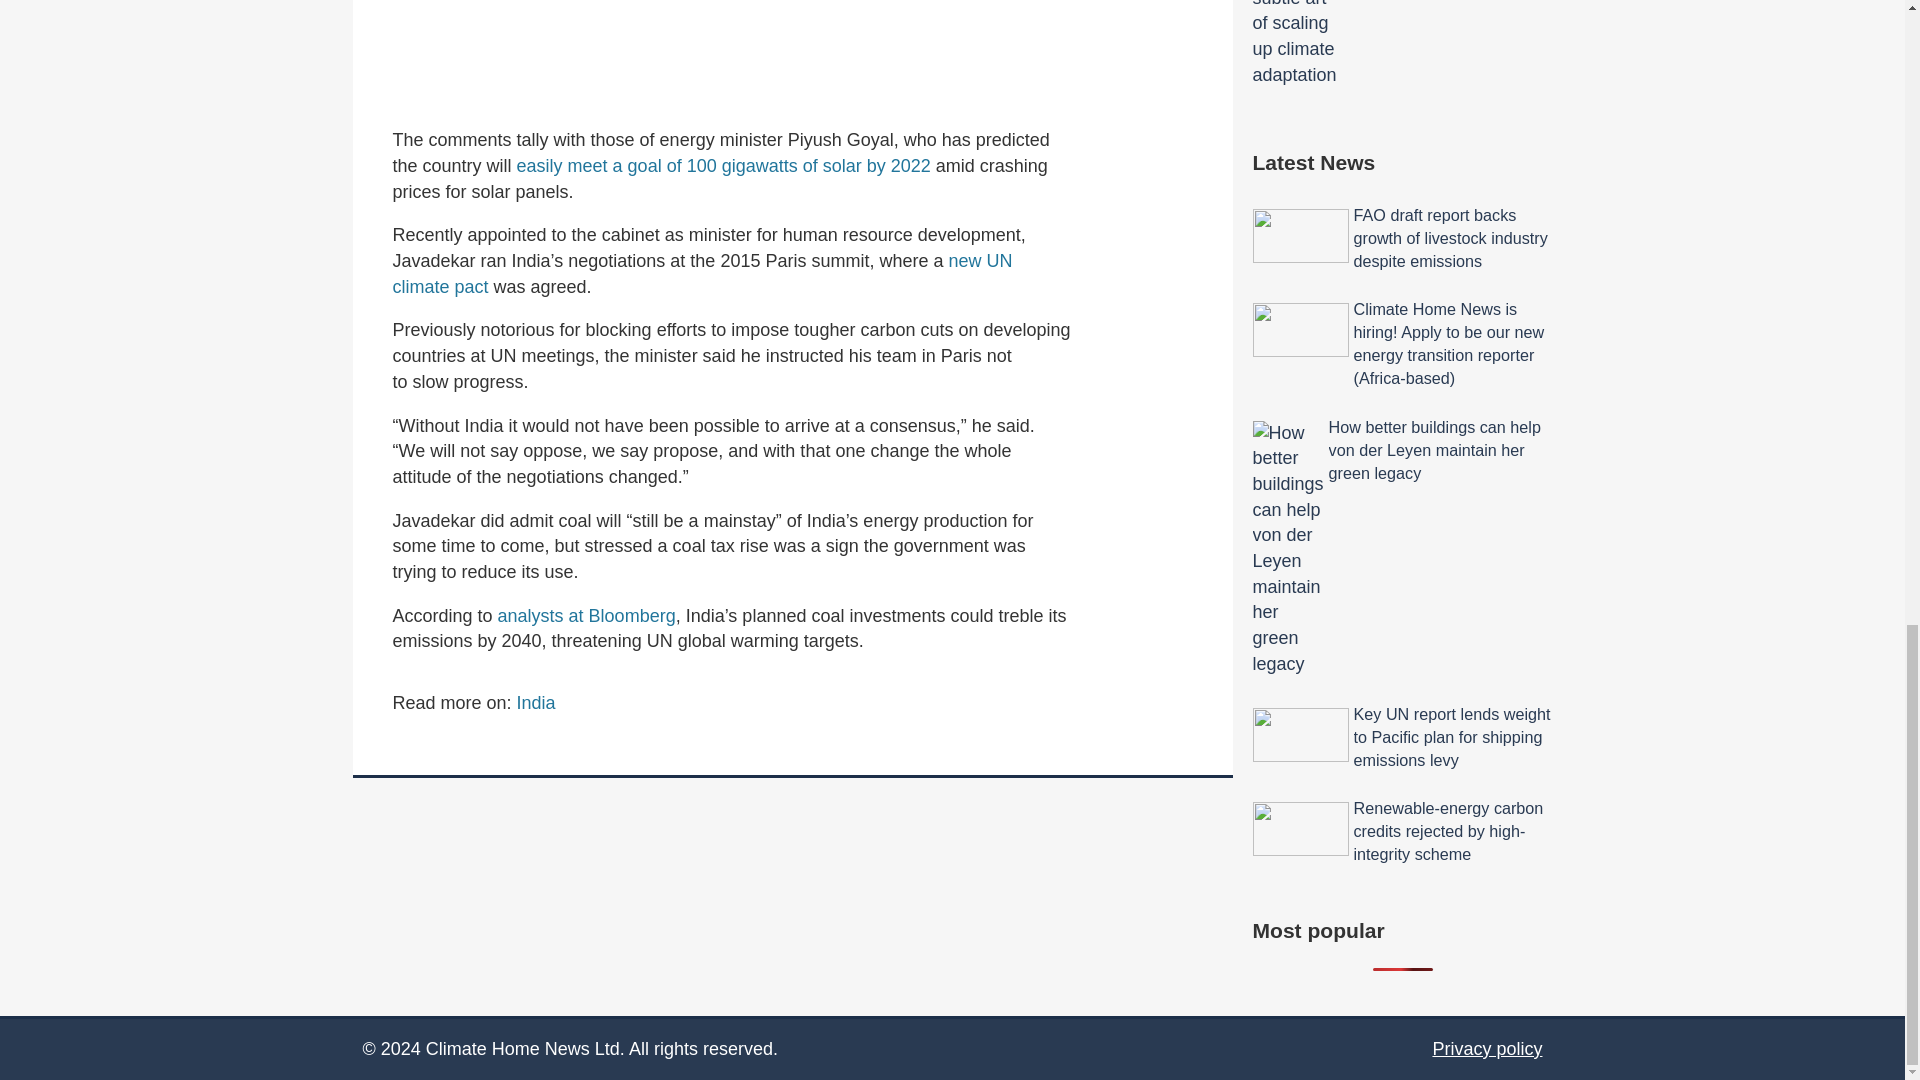 This screenshot has width=1920, height=1080. I want to click on India, so click(536, 702).